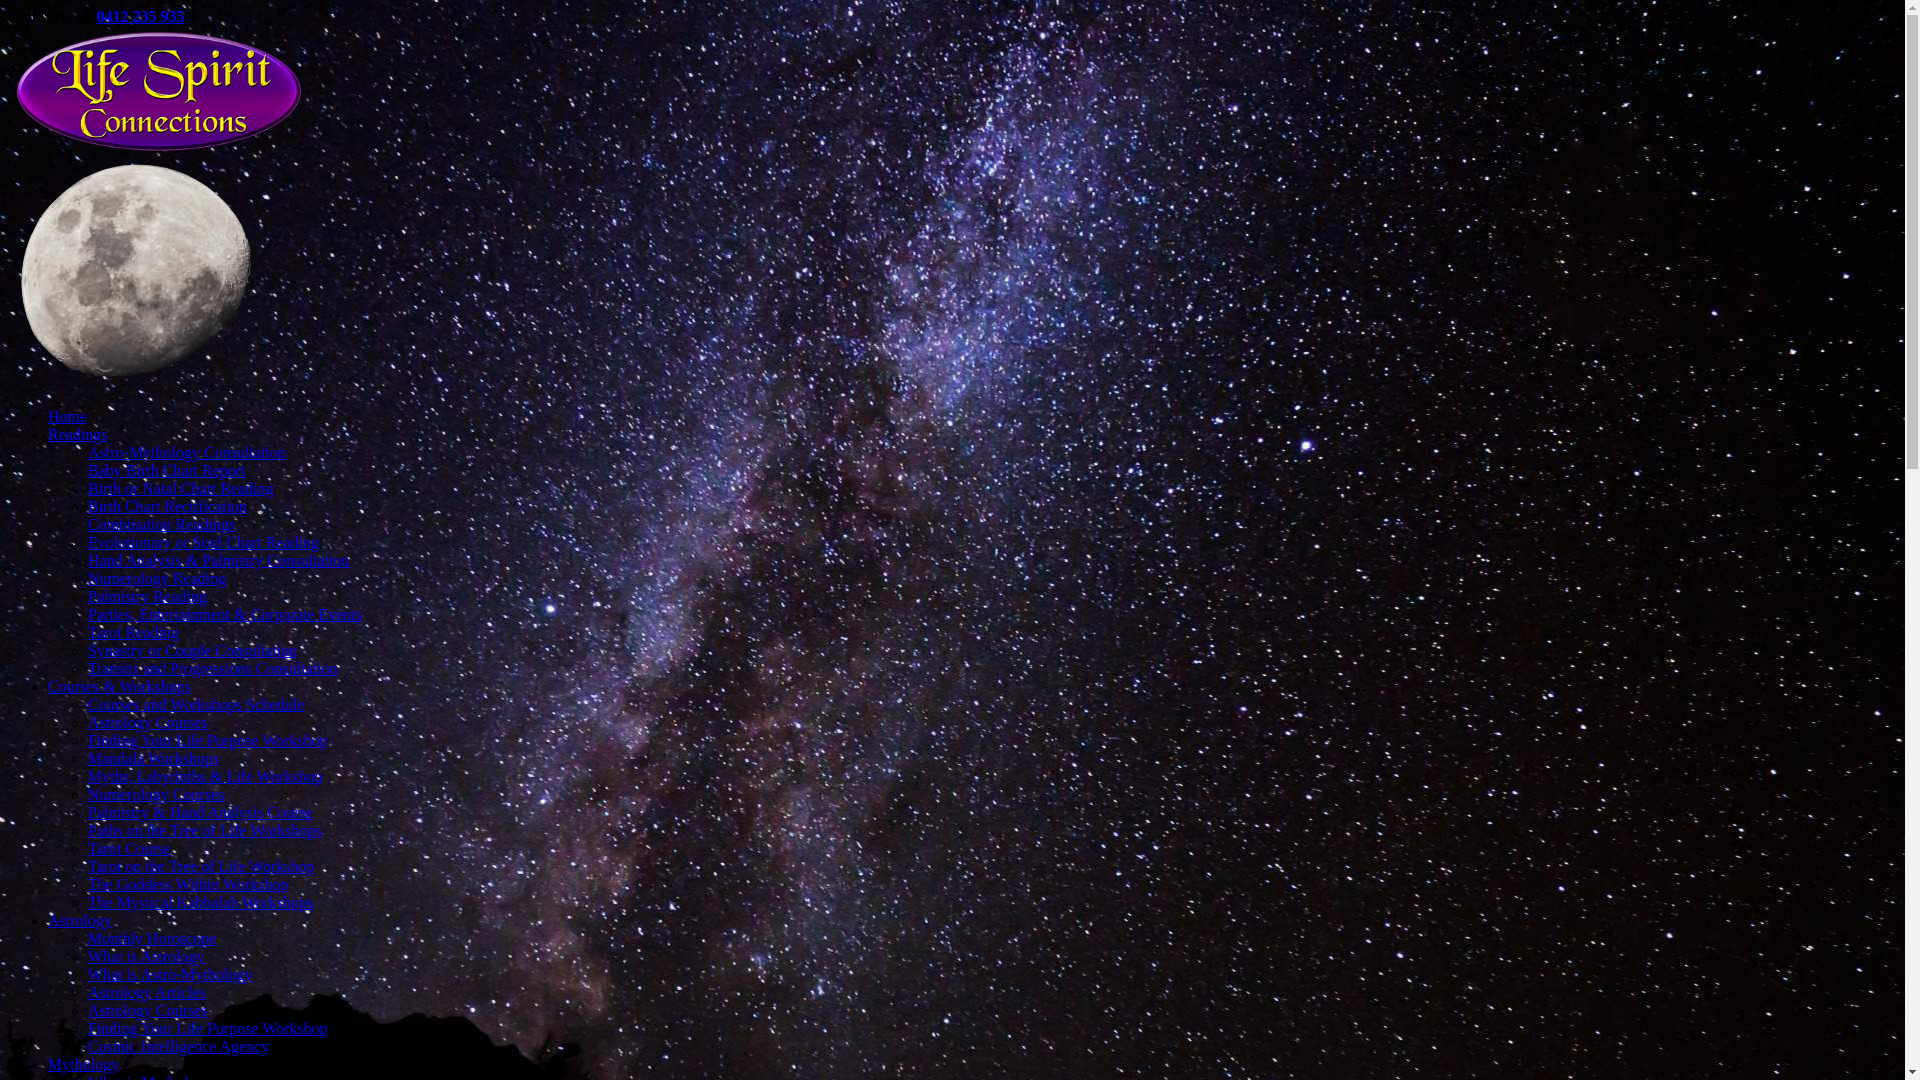  What do you see at coordinates (208, 1028) in the screenshot?
I see `Finding Your Life Purpose Workshop` at bounding box center [208, 1028].